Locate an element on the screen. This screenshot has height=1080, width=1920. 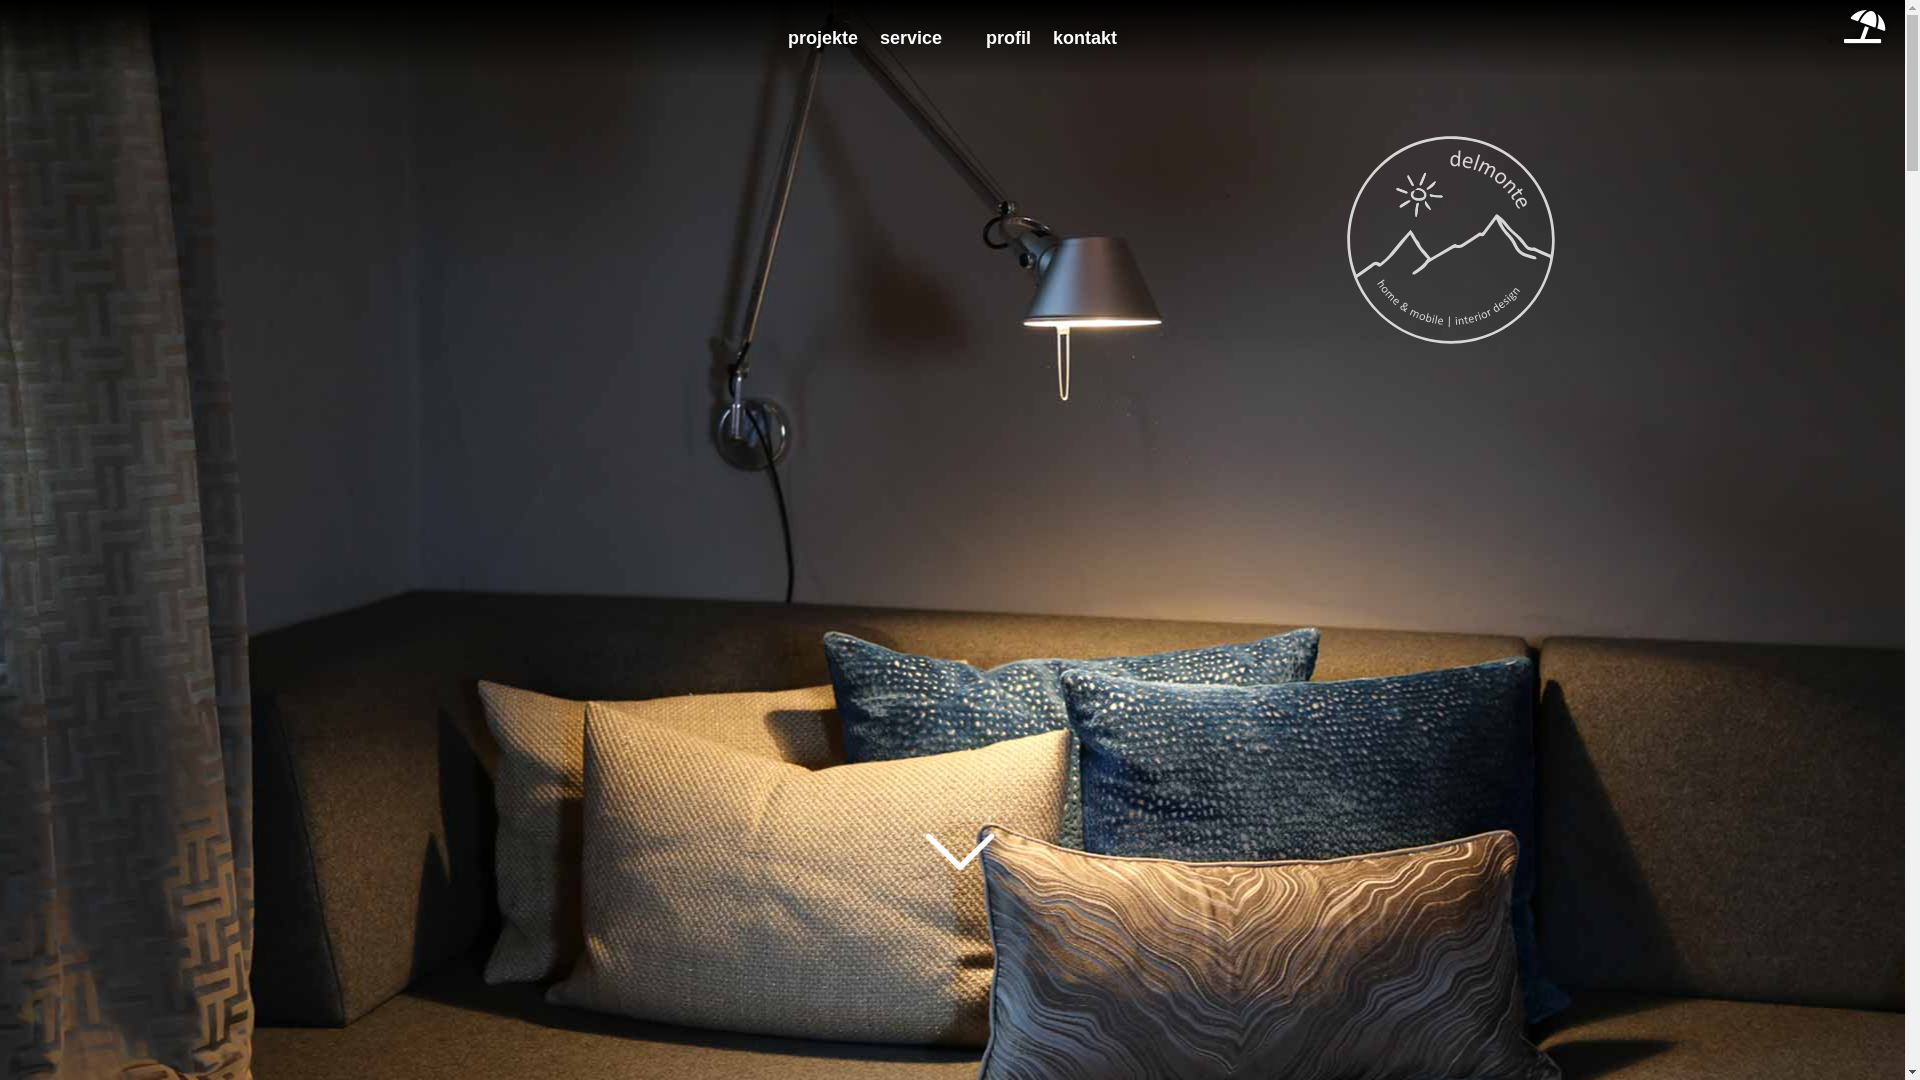
profil is located at coordinates (1008, 38).